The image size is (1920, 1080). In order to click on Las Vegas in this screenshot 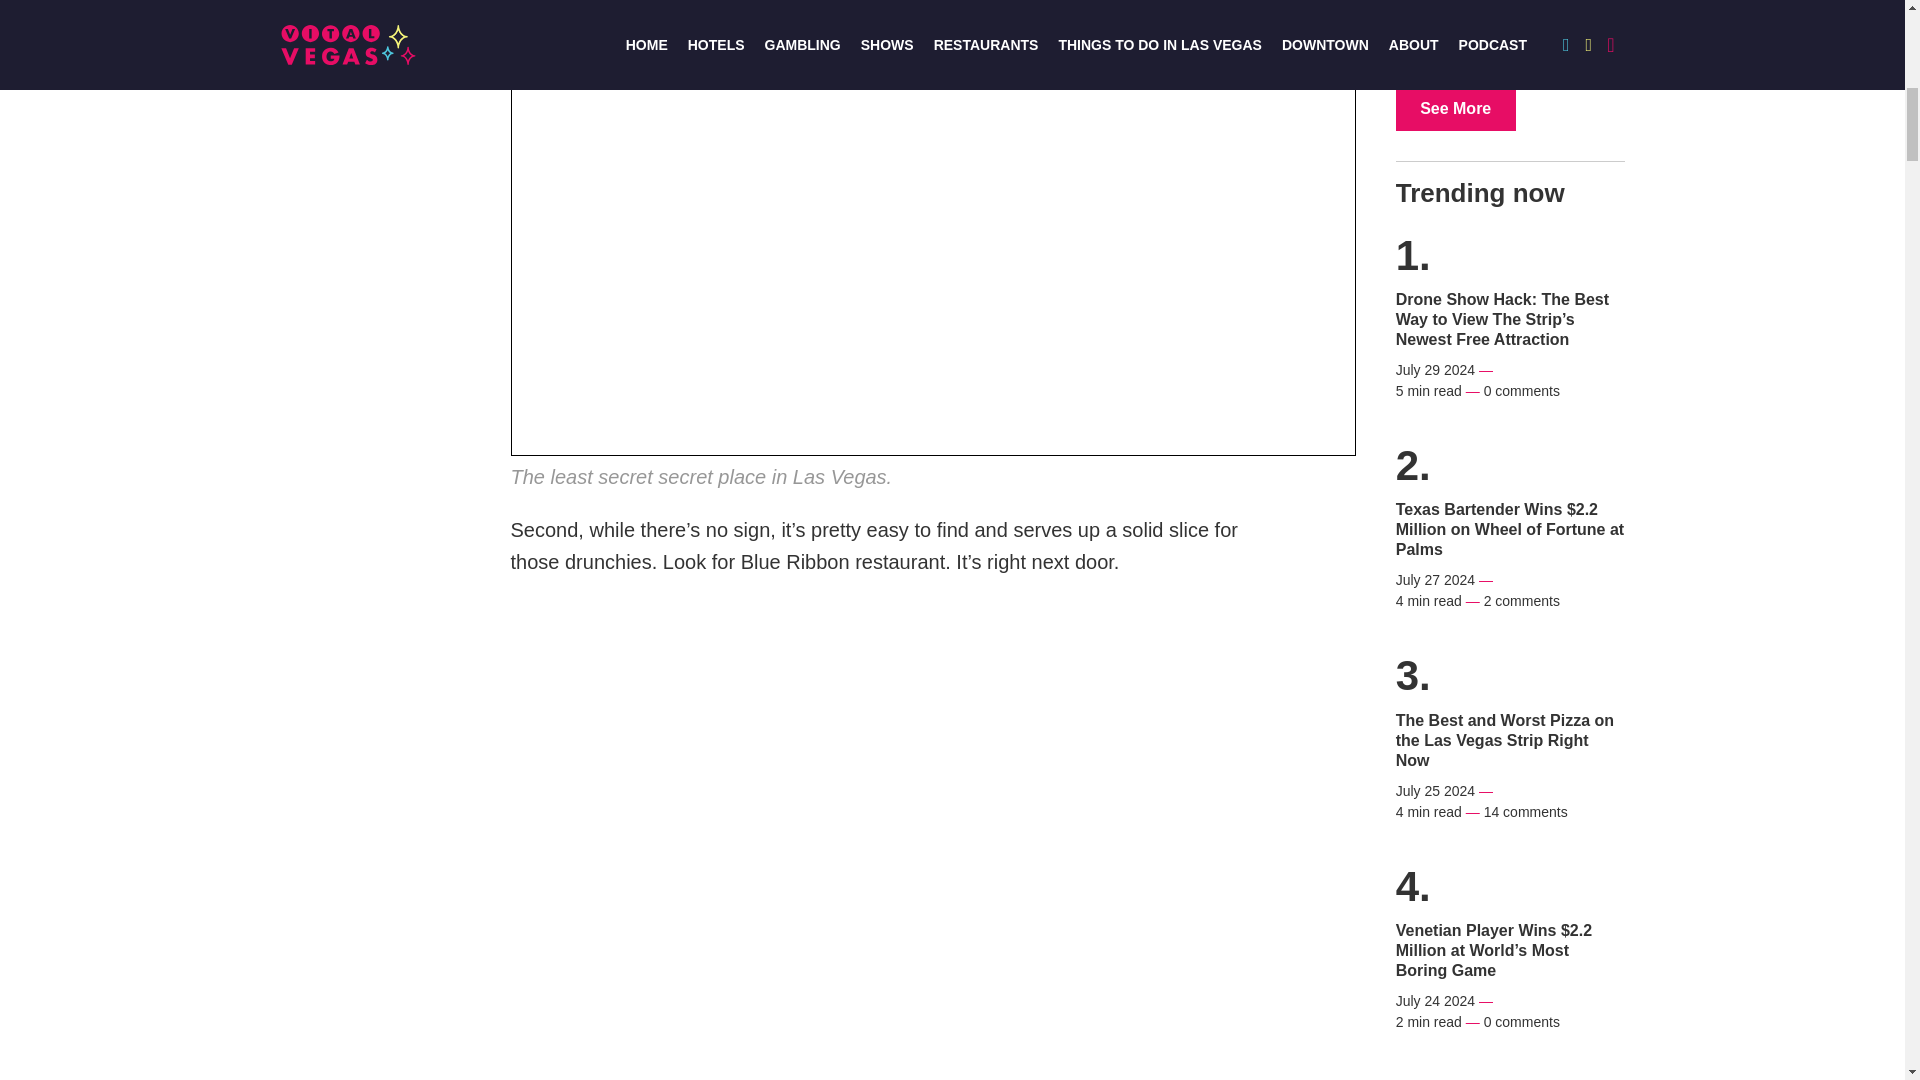, I will do `click(1456, 108)`.